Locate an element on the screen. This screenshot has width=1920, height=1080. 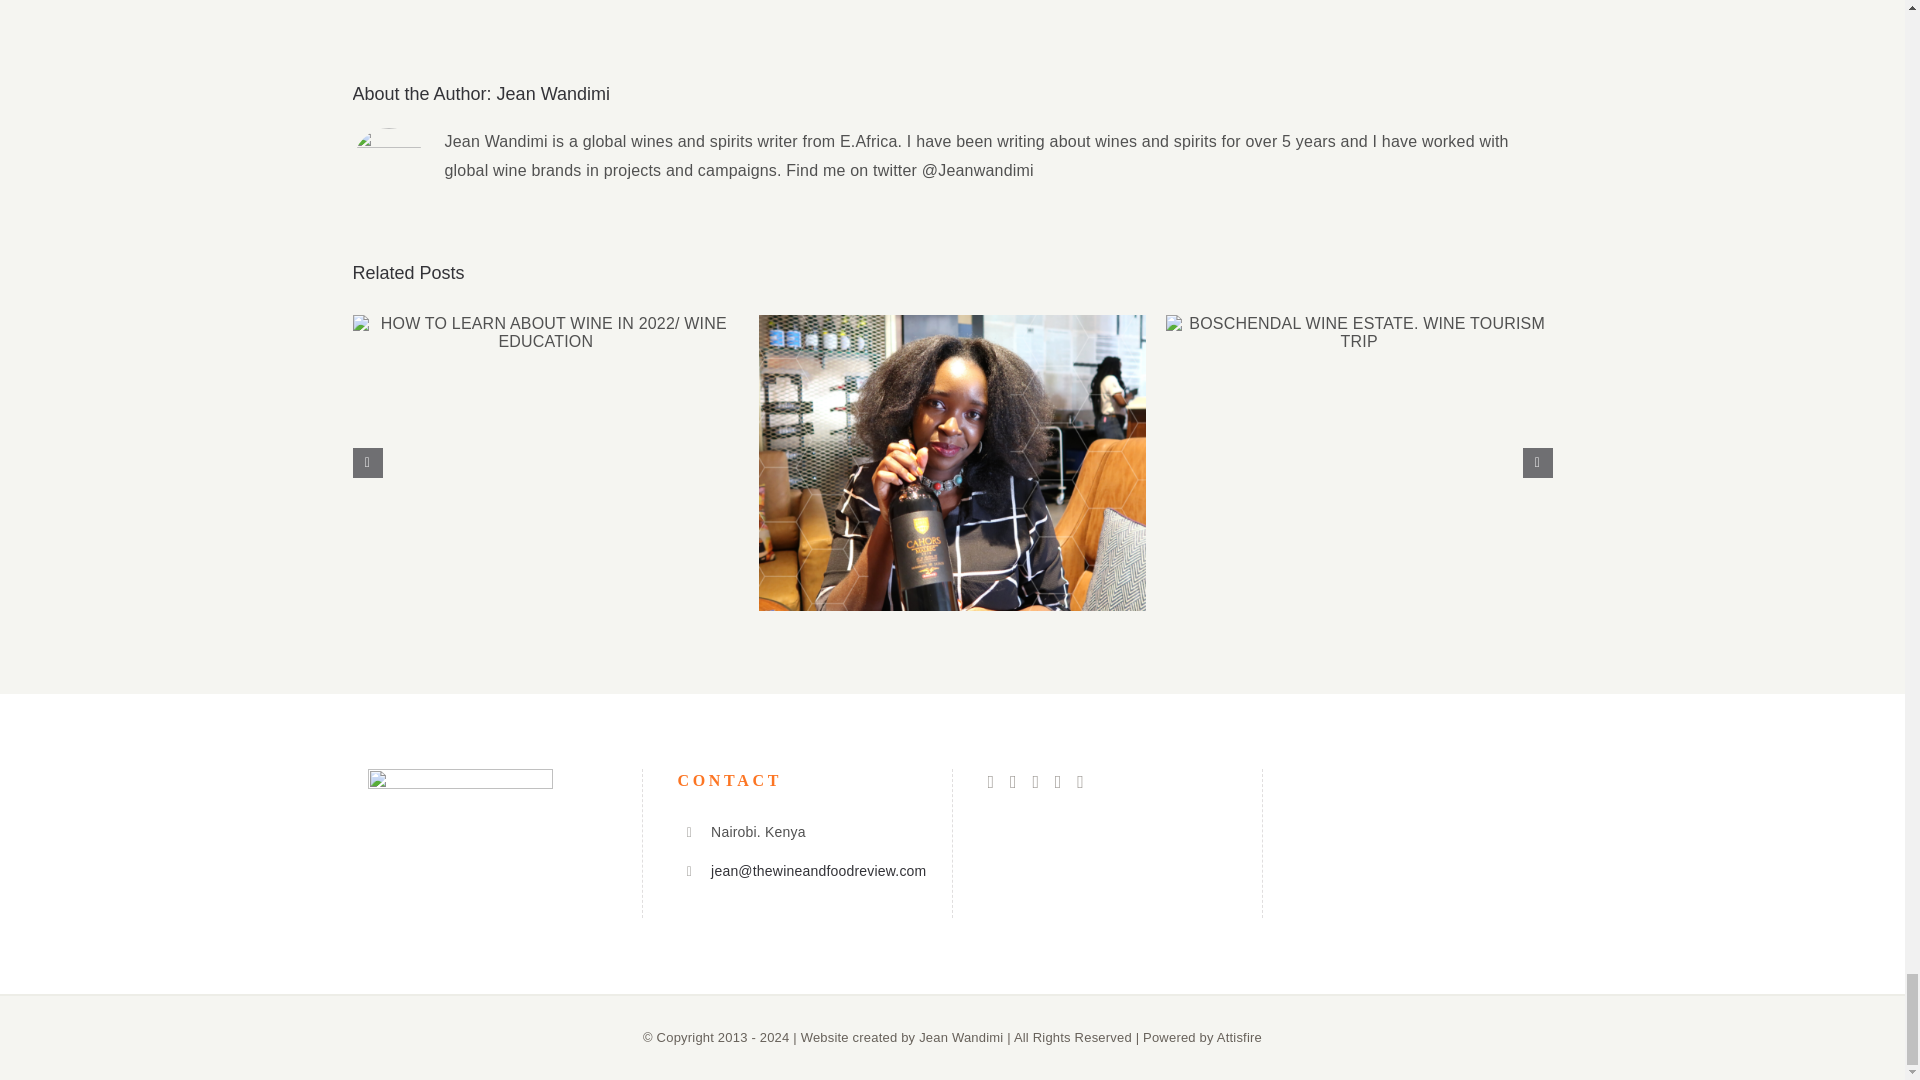
Instagram is located at coordinates (1013, 782).